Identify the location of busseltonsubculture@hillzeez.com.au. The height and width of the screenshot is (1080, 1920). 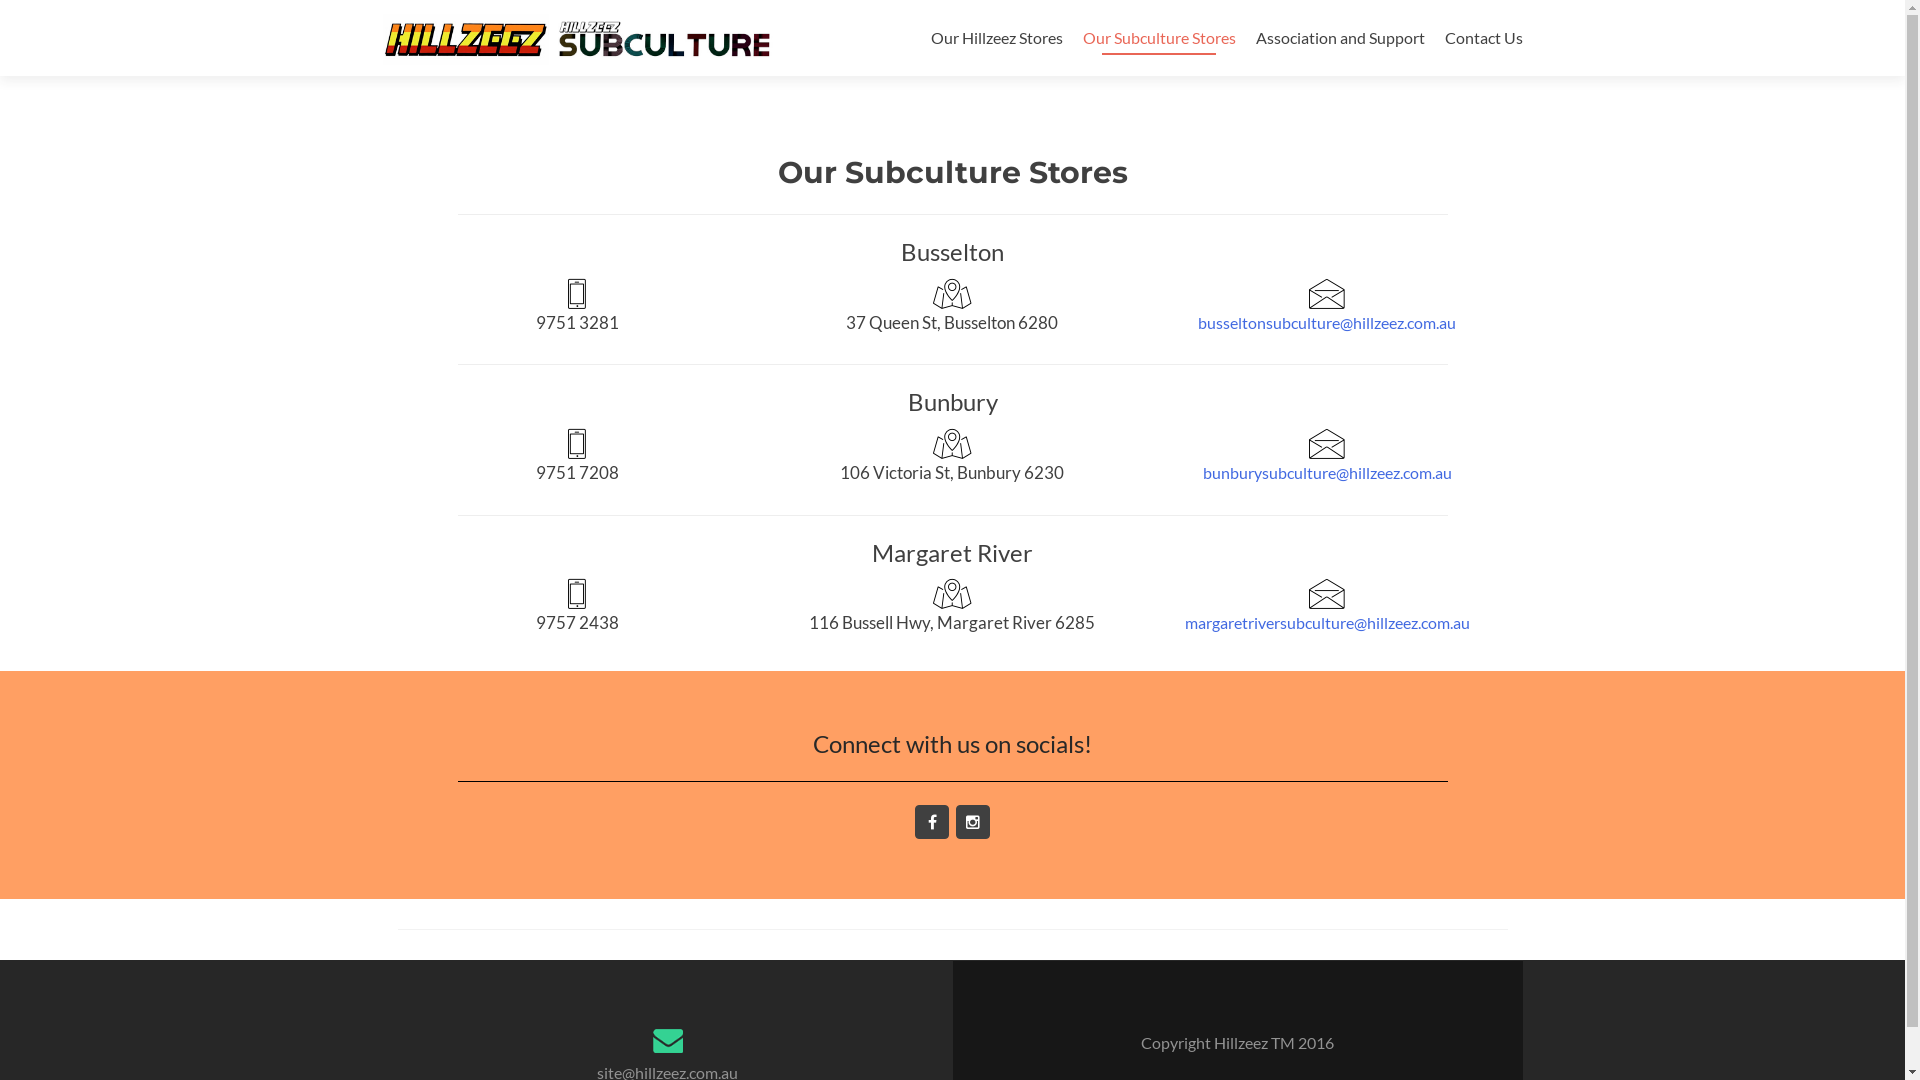
(1327, 322).